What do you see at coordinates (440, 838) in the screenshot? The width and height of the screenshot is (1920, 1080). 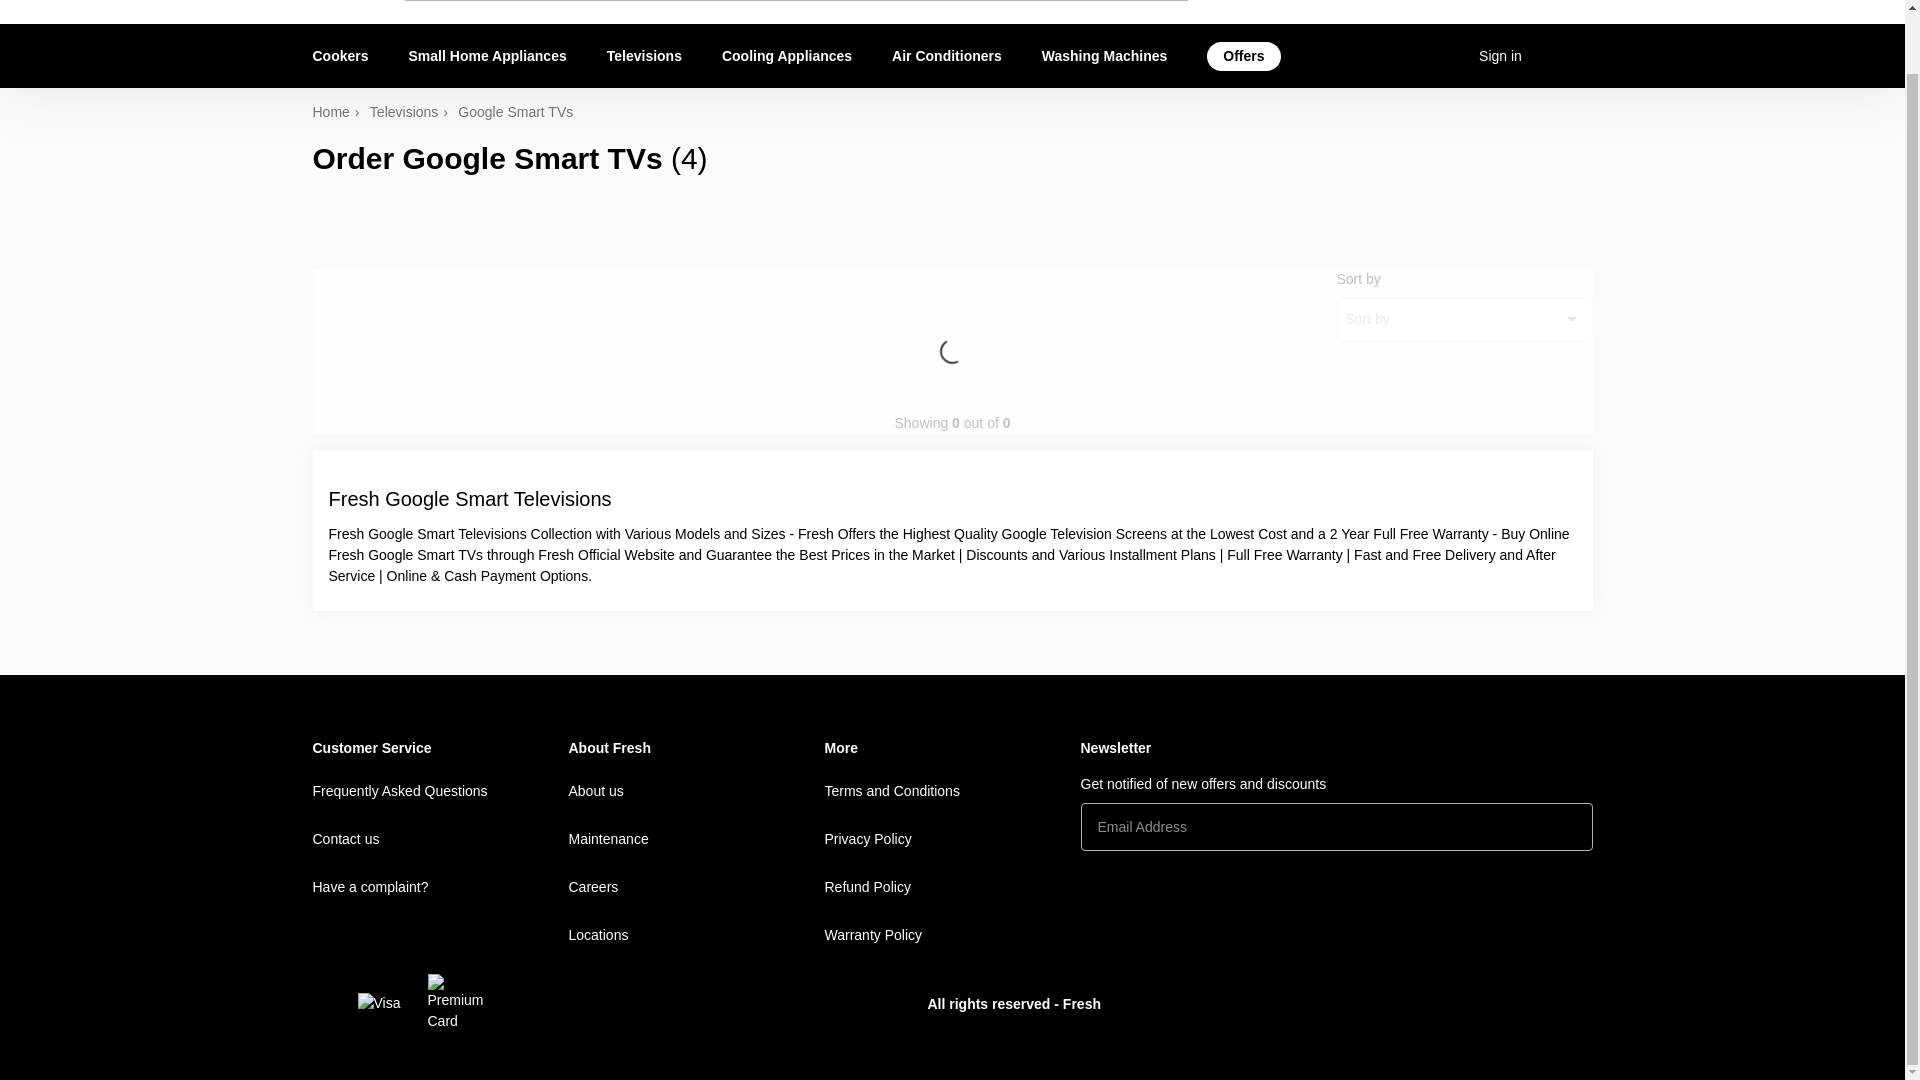 I see `Contact us` at bounding box center [440, 838].